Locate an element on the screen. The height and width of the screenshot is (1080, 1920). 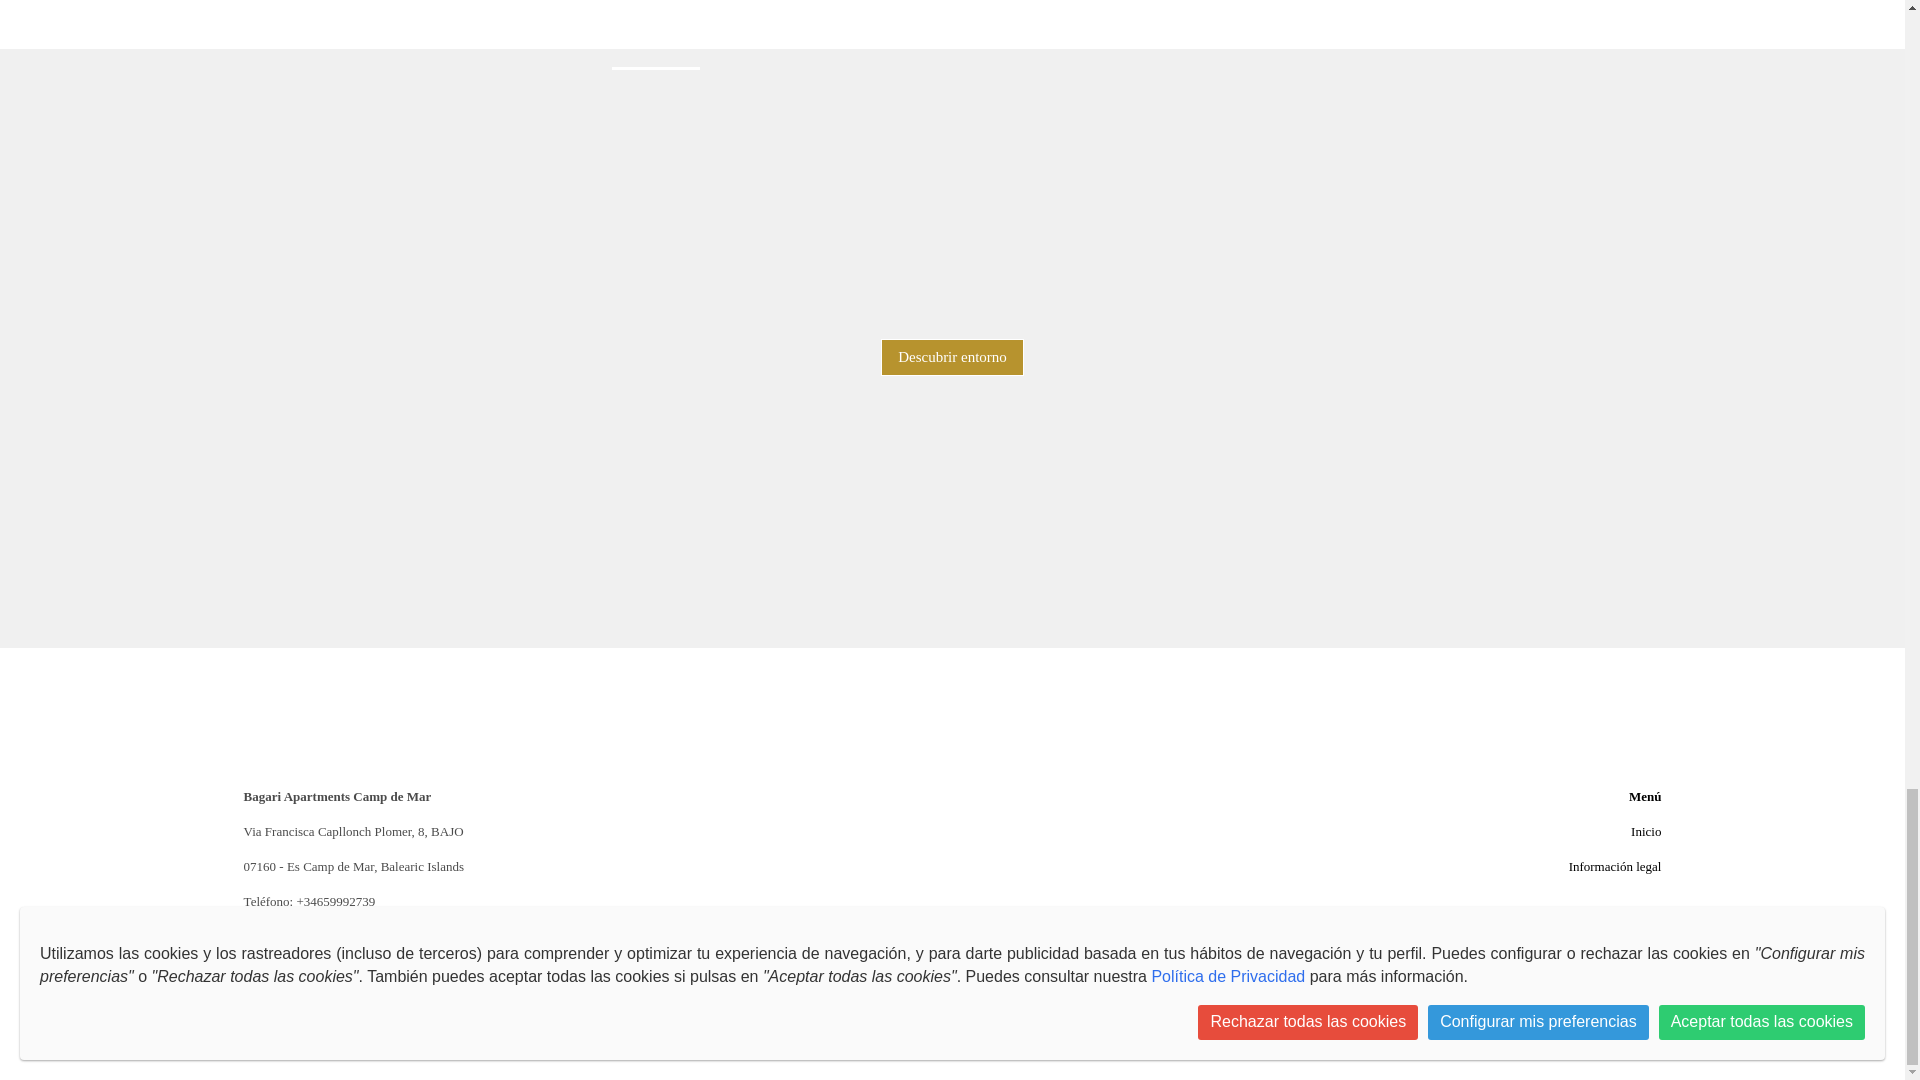
ES is located at coordinates (952, 972).